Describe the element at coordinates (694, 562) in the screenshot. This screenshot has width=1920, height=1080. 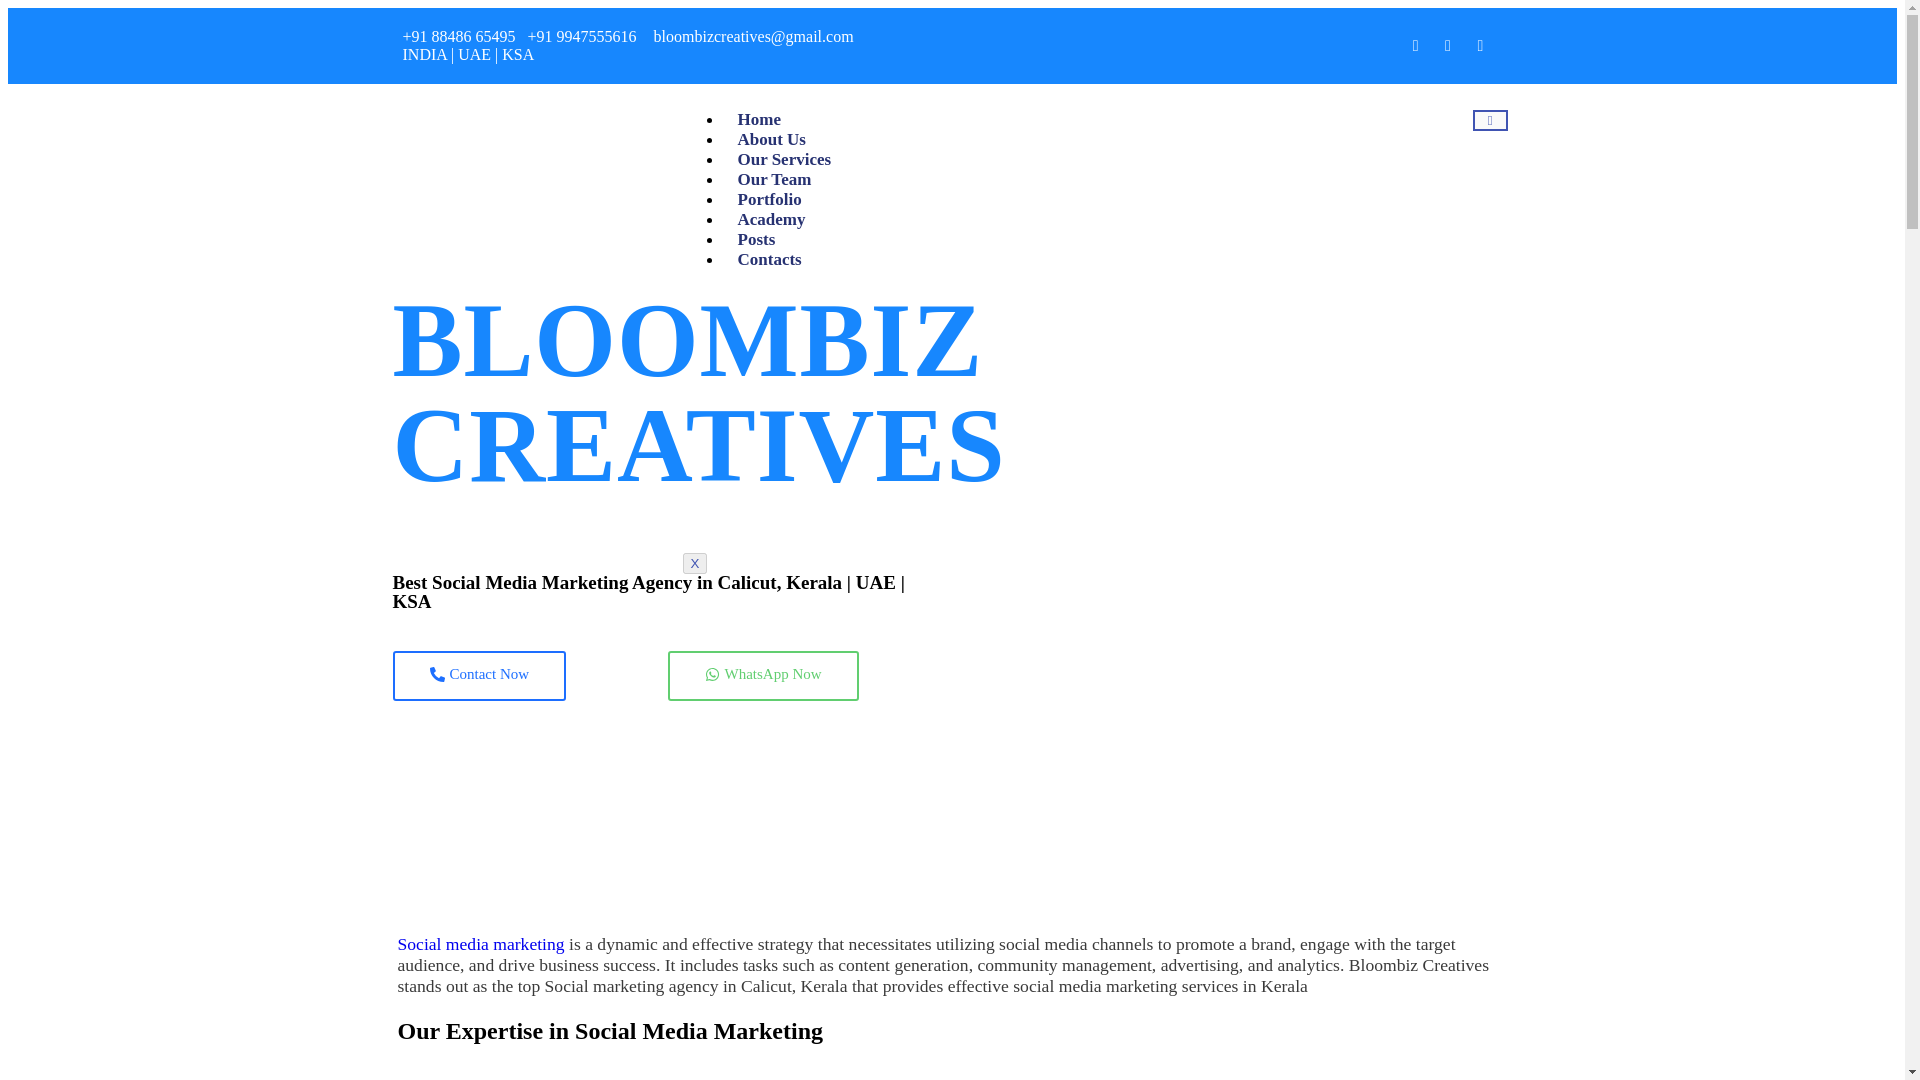
I see `X` at that location.